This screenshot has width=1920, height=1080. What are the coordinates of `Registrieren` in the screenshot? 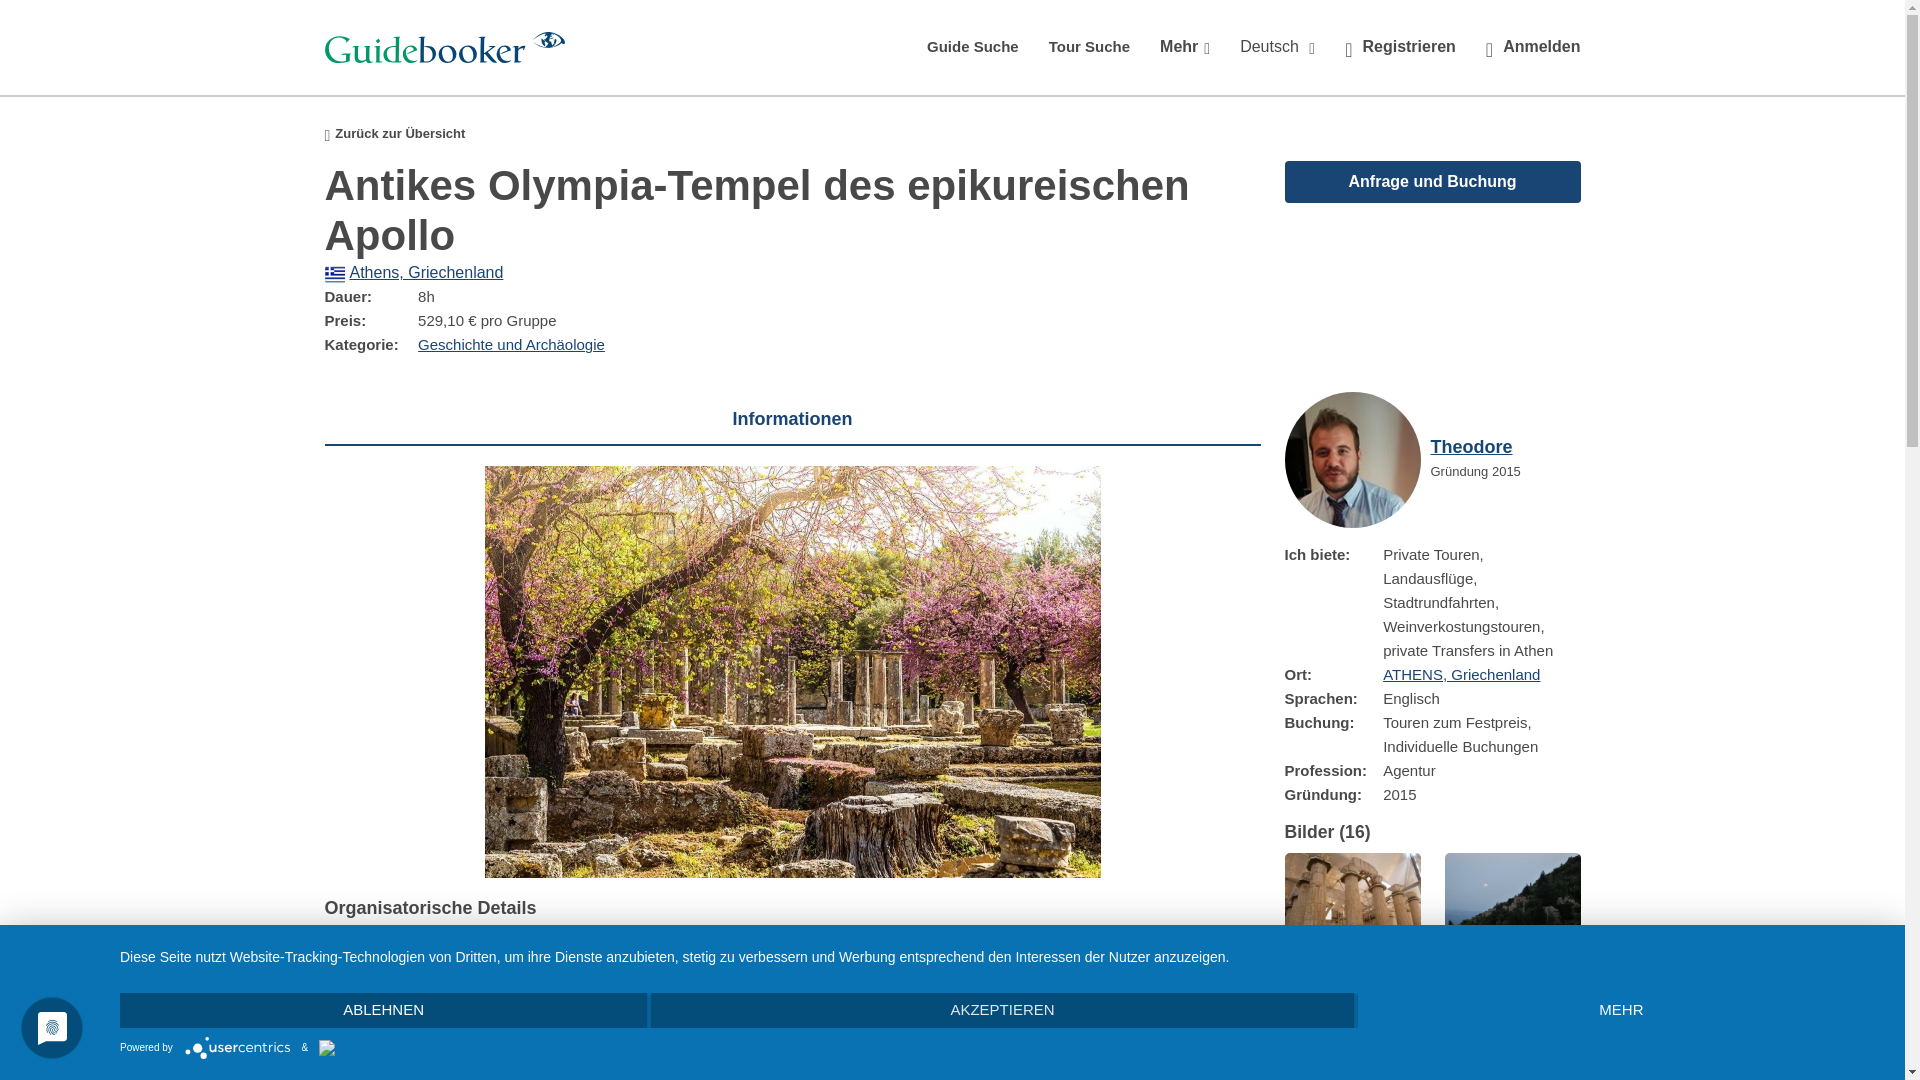 It's located at (1400, 47).